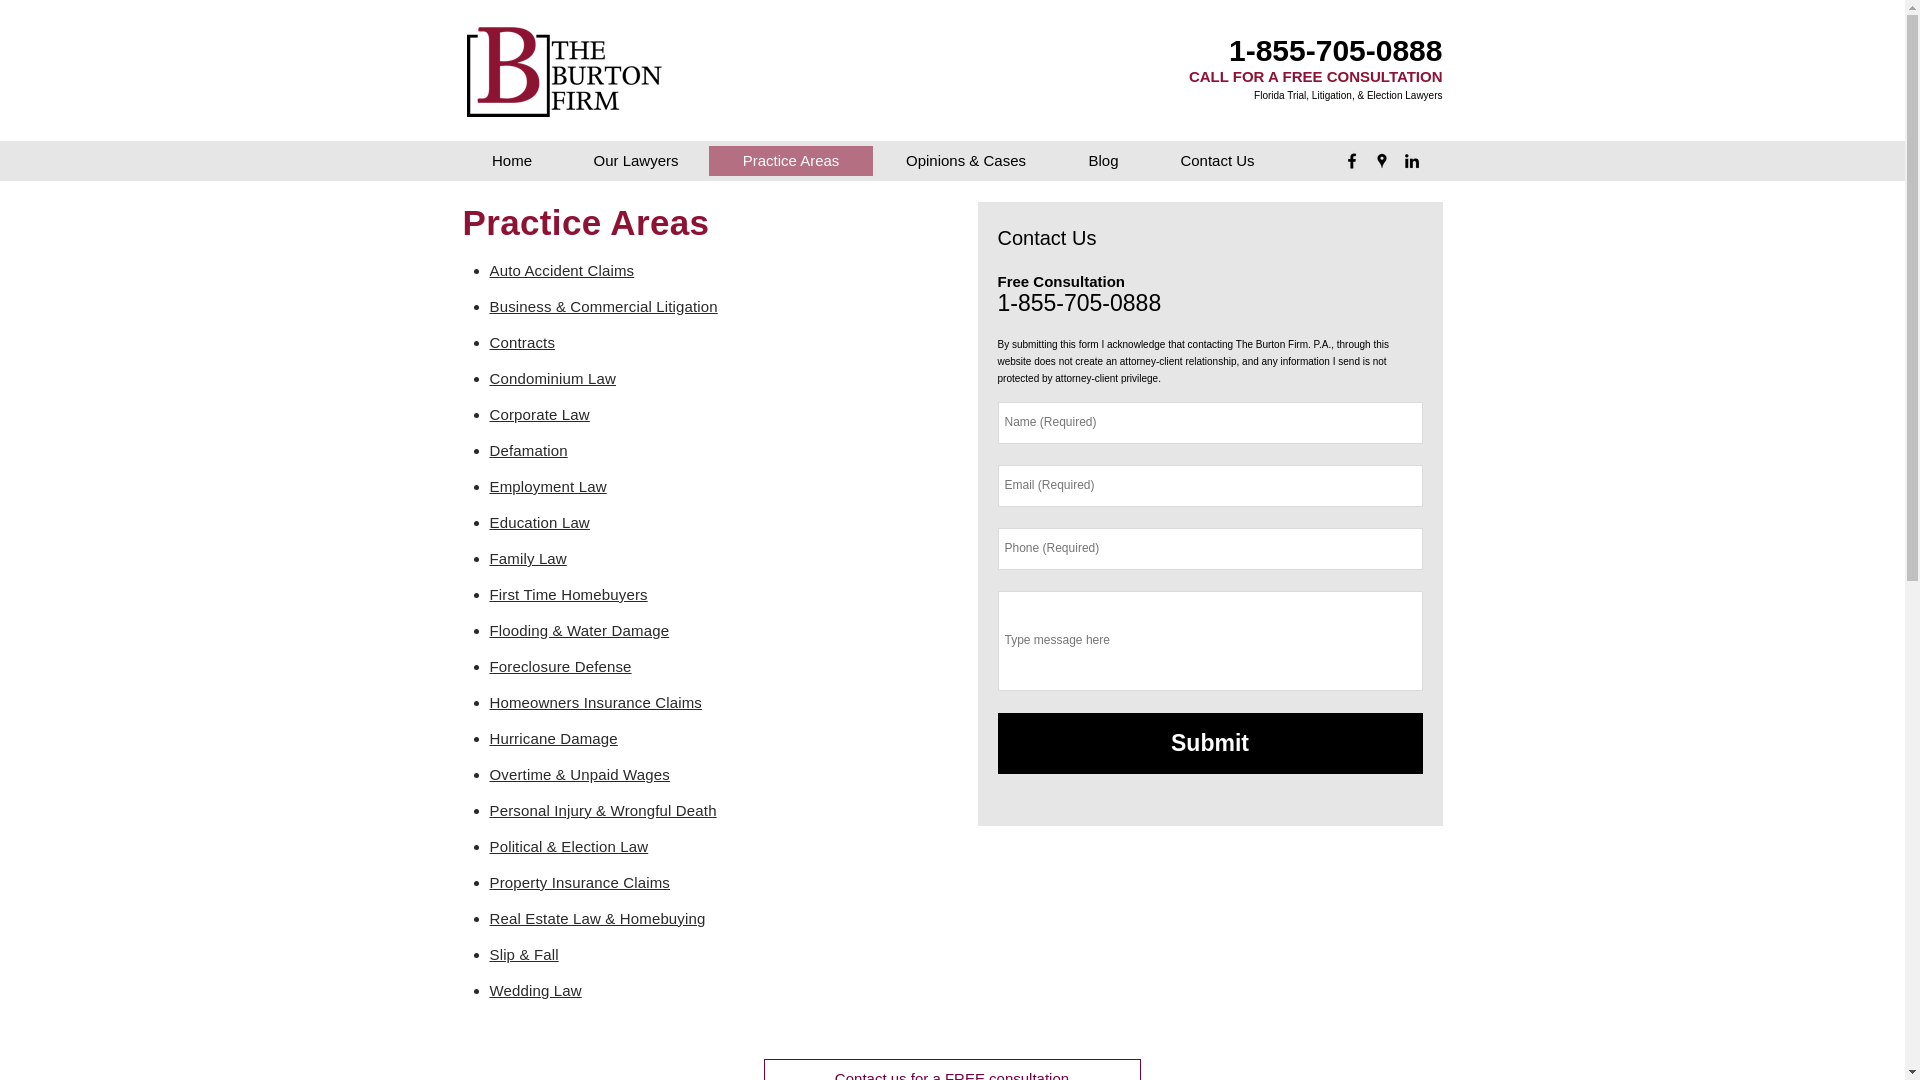  Describe the element at coordinates (552, 378) in the screenshot. I see `Condominium Law` at that location.